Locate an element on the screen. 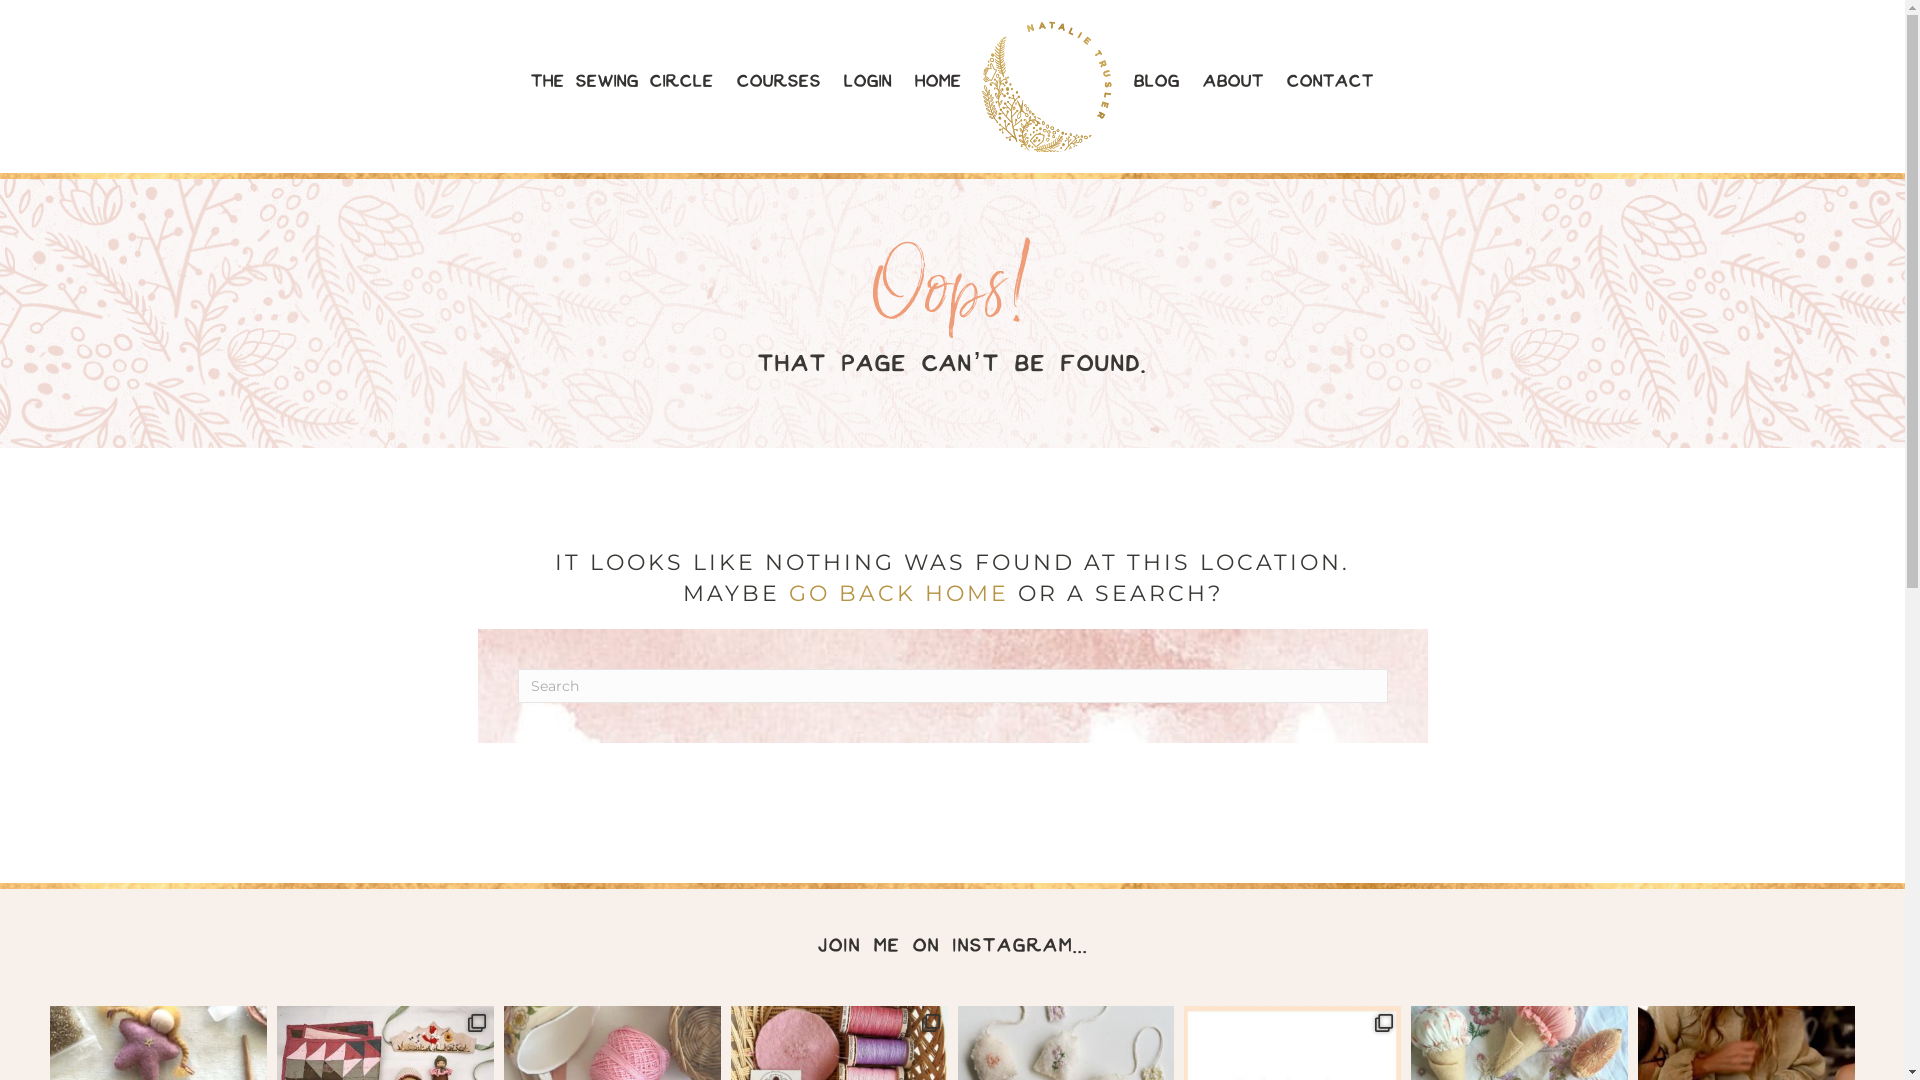 This screenshot has width=1920, height=1080. Type and press Enter to search. is located at coordinates (953, 686).